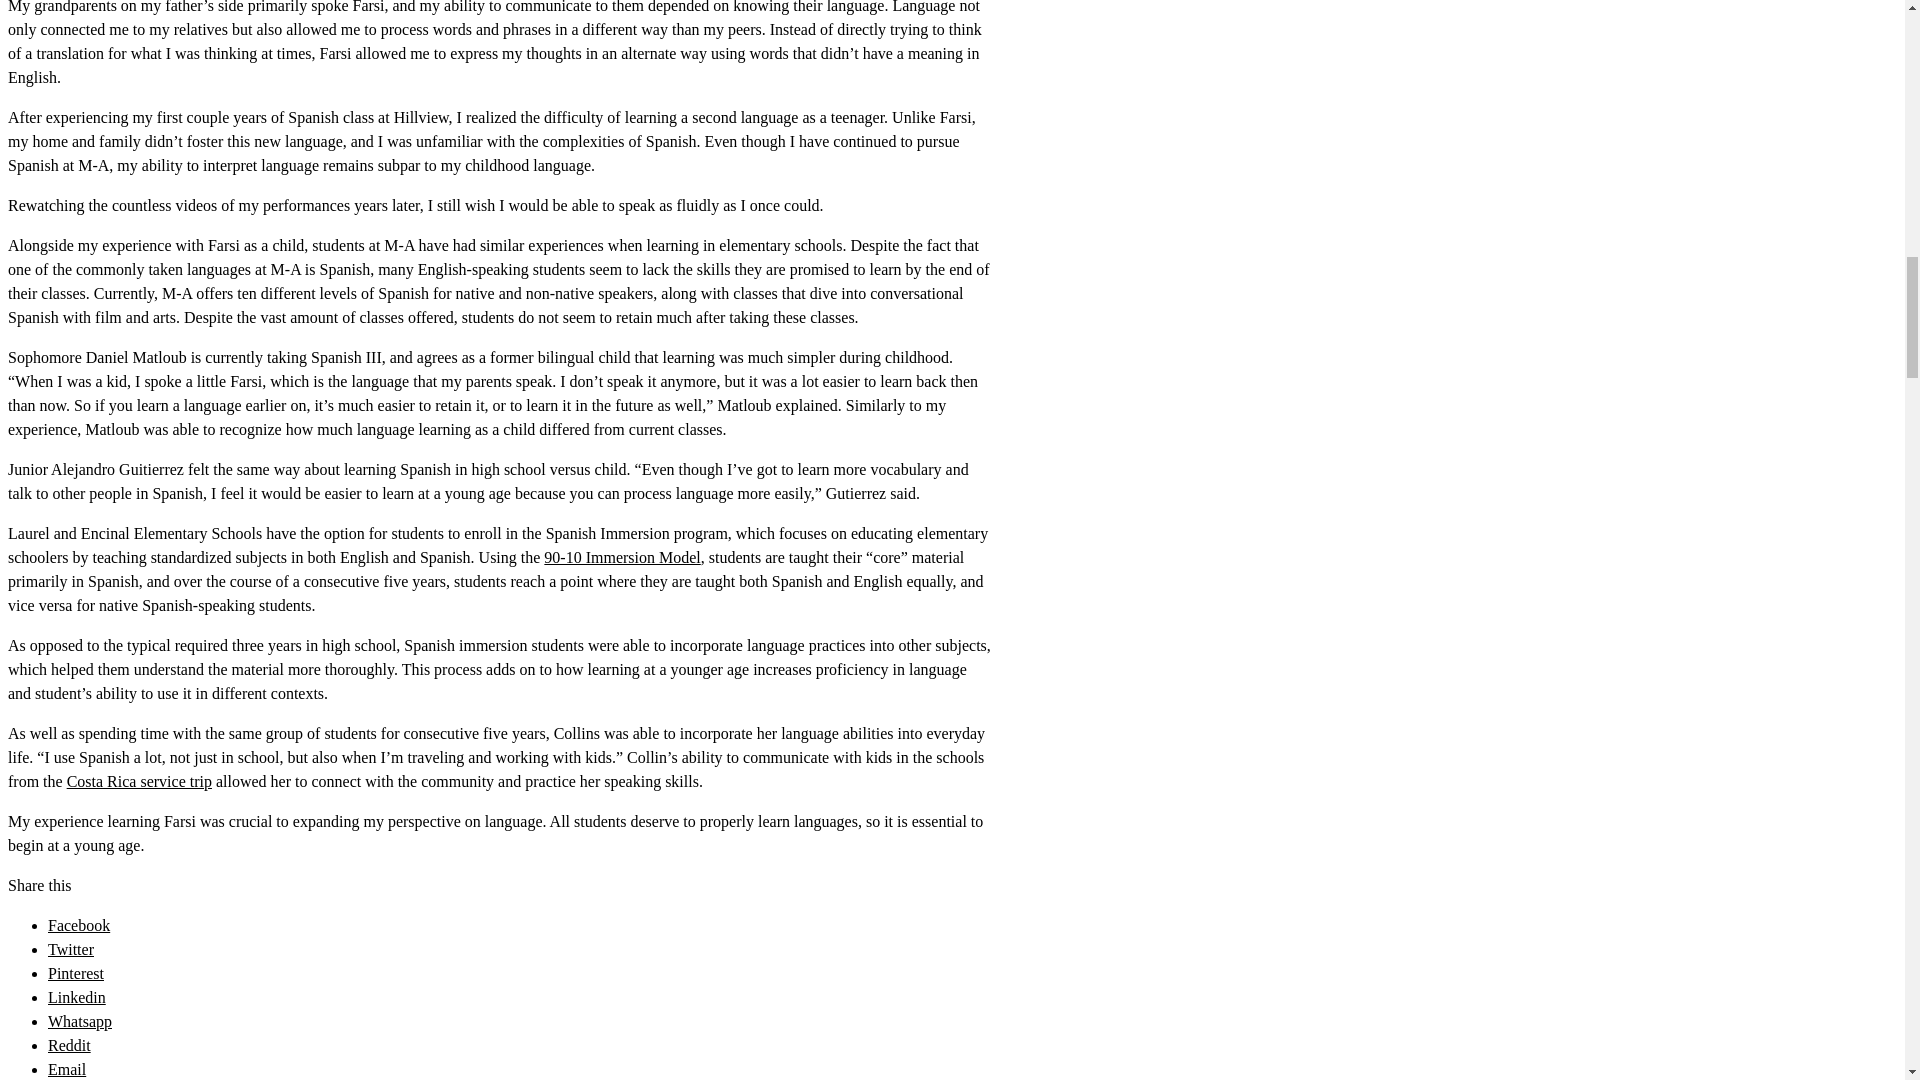 The height and width of the screenshot is (1080, 1920). What do you see at coordinates (67, 1068) in the screenshot?
I see `Email` at bounding box center [67, 1068].